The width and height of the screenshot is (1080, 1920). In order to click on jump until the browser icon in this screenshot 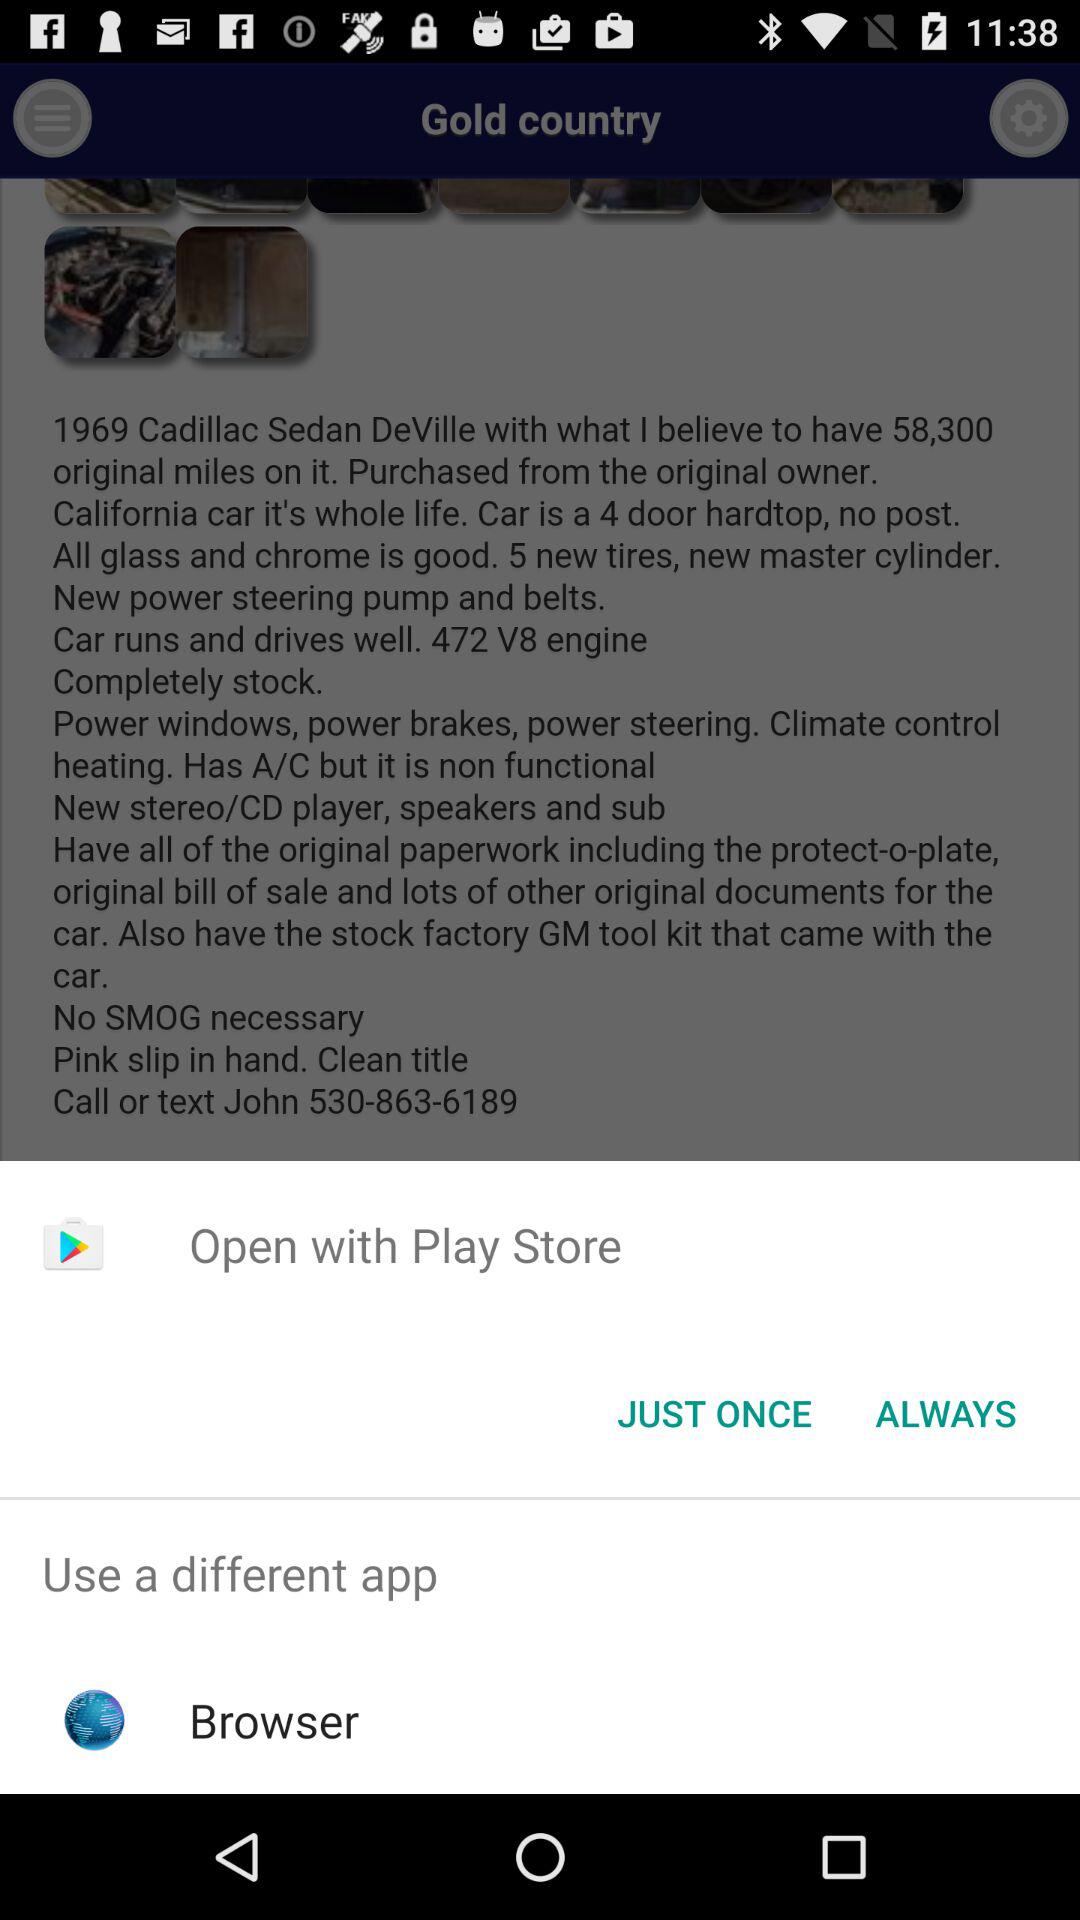, I will do `click(274, 1720)`.